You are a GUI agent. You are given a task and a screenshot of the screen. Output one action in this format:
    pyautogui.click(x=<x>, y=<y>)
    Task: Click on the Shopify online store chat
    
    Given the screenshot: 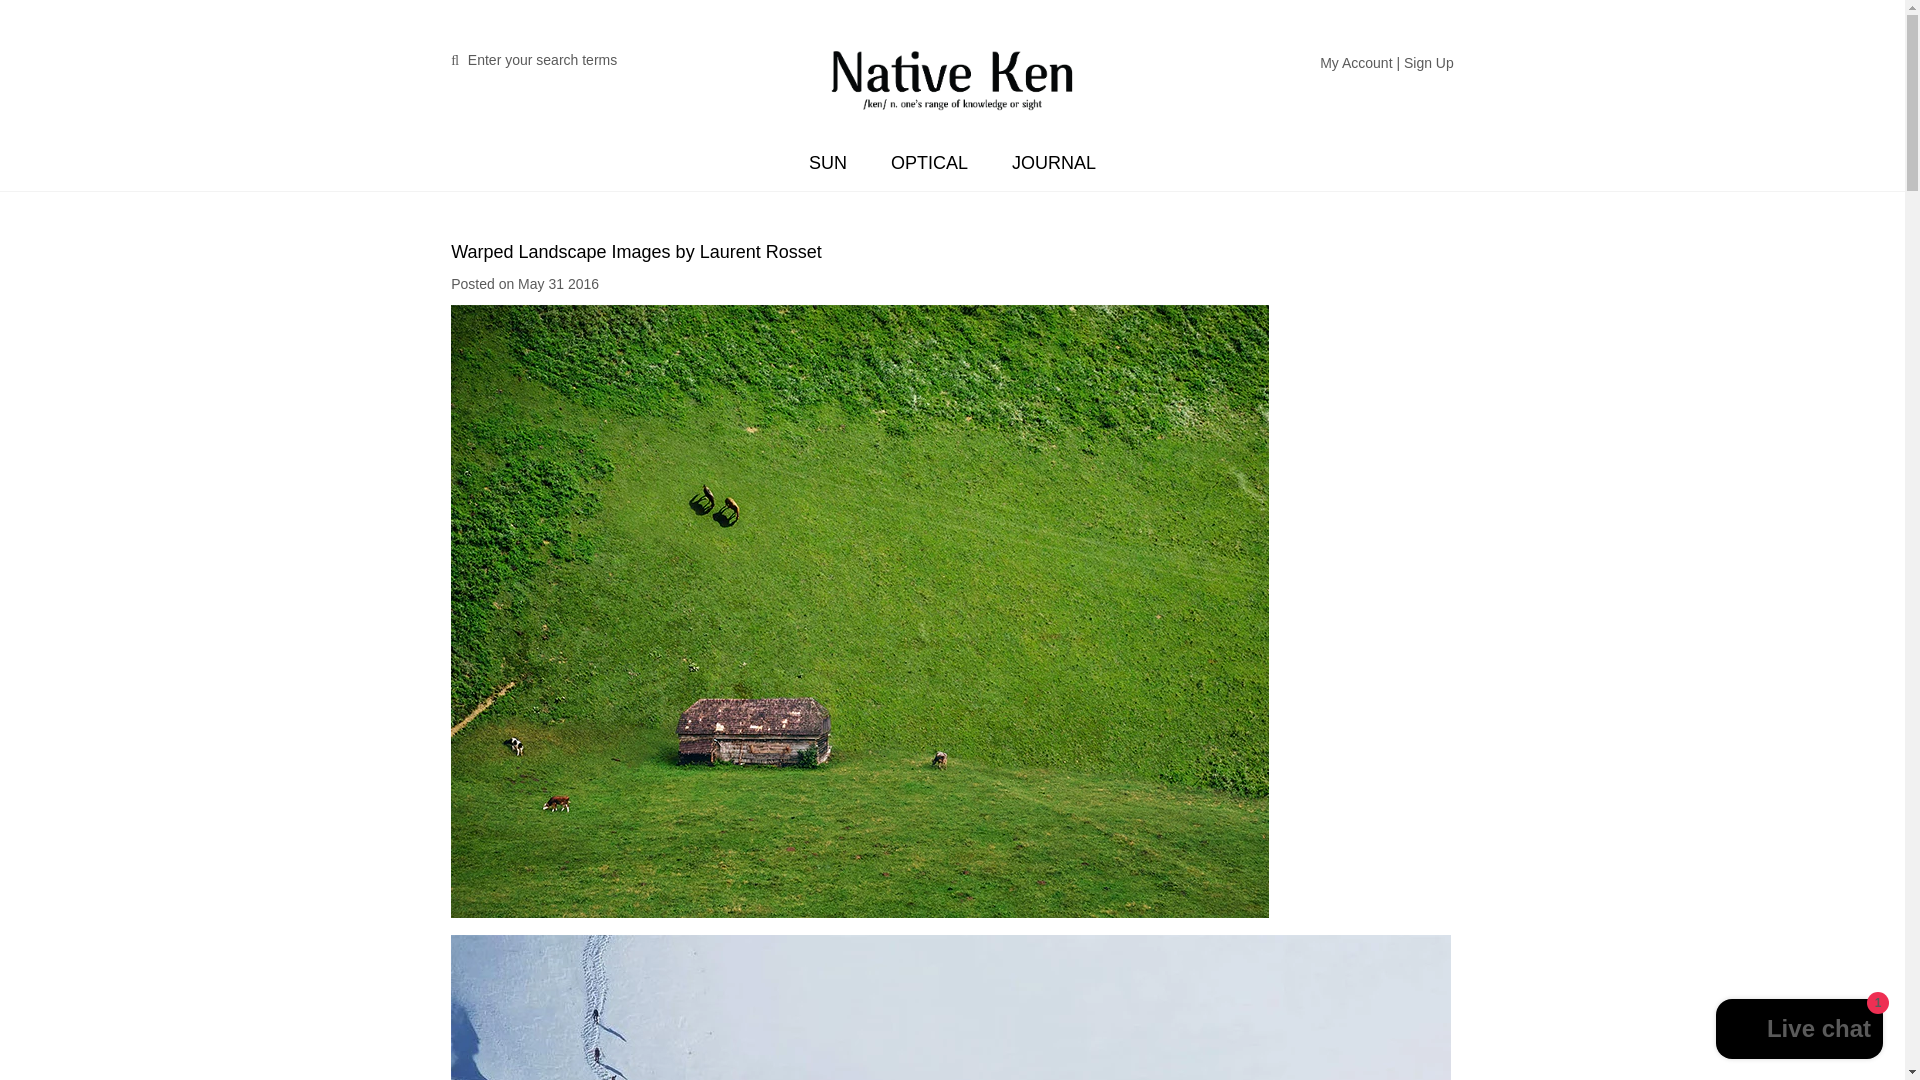 What is the action you would take?
    pyautogui.click(x=1800, y=1031)
    